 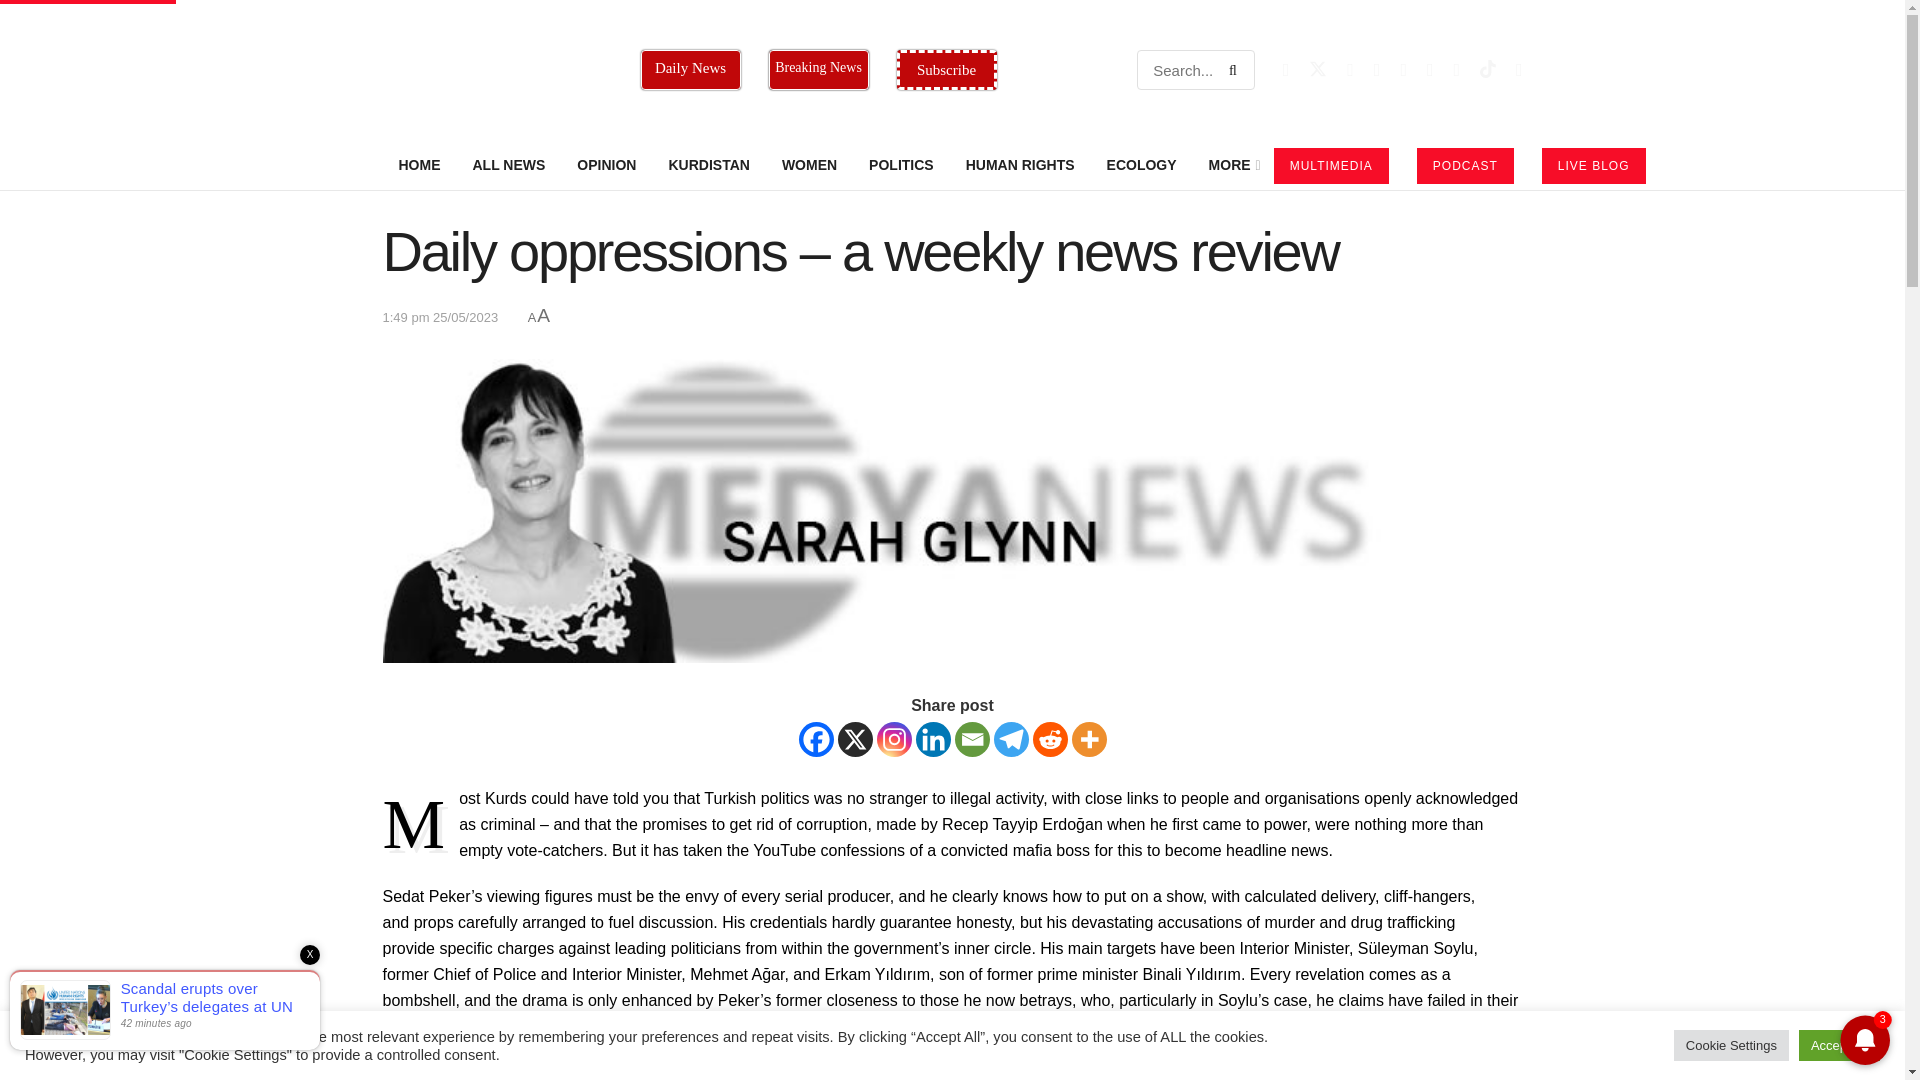 I want to click on Telegram, so click(x=1012, y=740).